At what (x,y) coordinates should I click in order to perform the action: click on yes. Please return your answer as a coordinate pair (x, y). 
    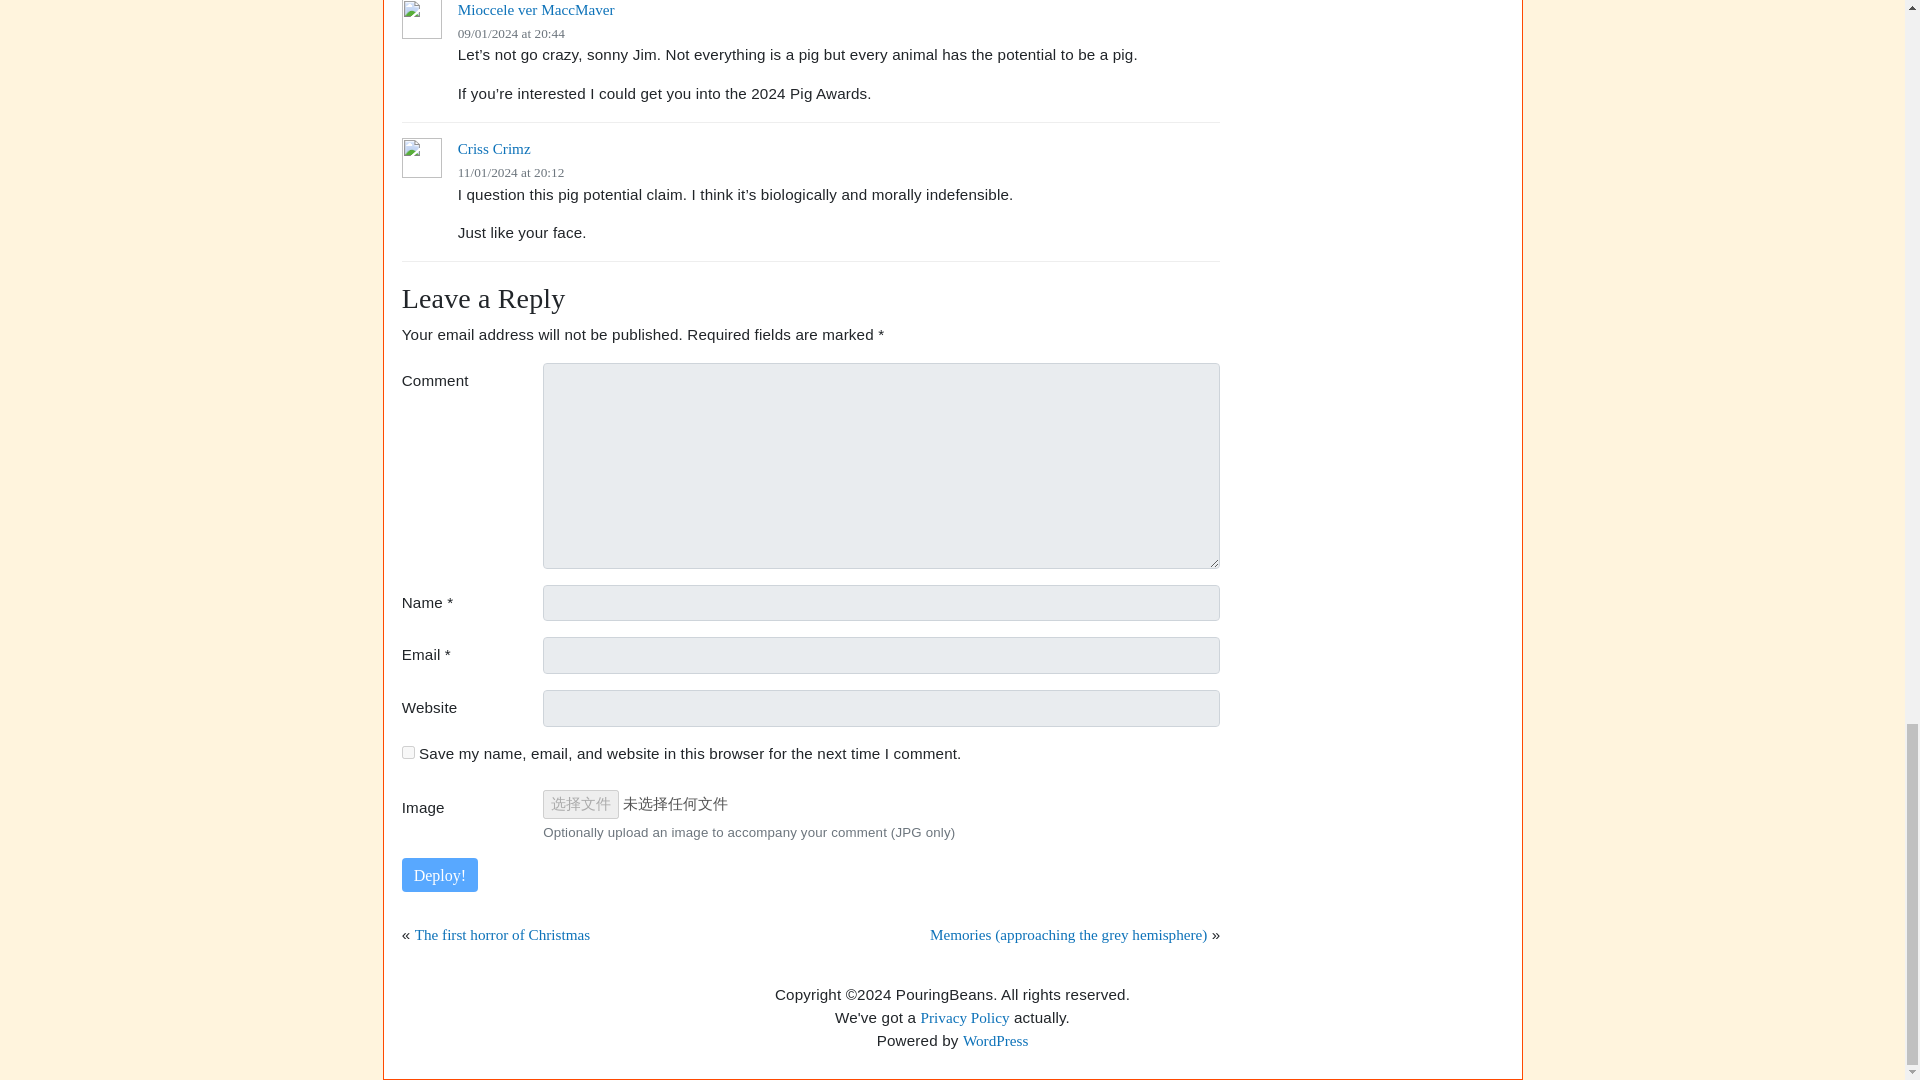
    Looking at the image, I should click on (408, 752).